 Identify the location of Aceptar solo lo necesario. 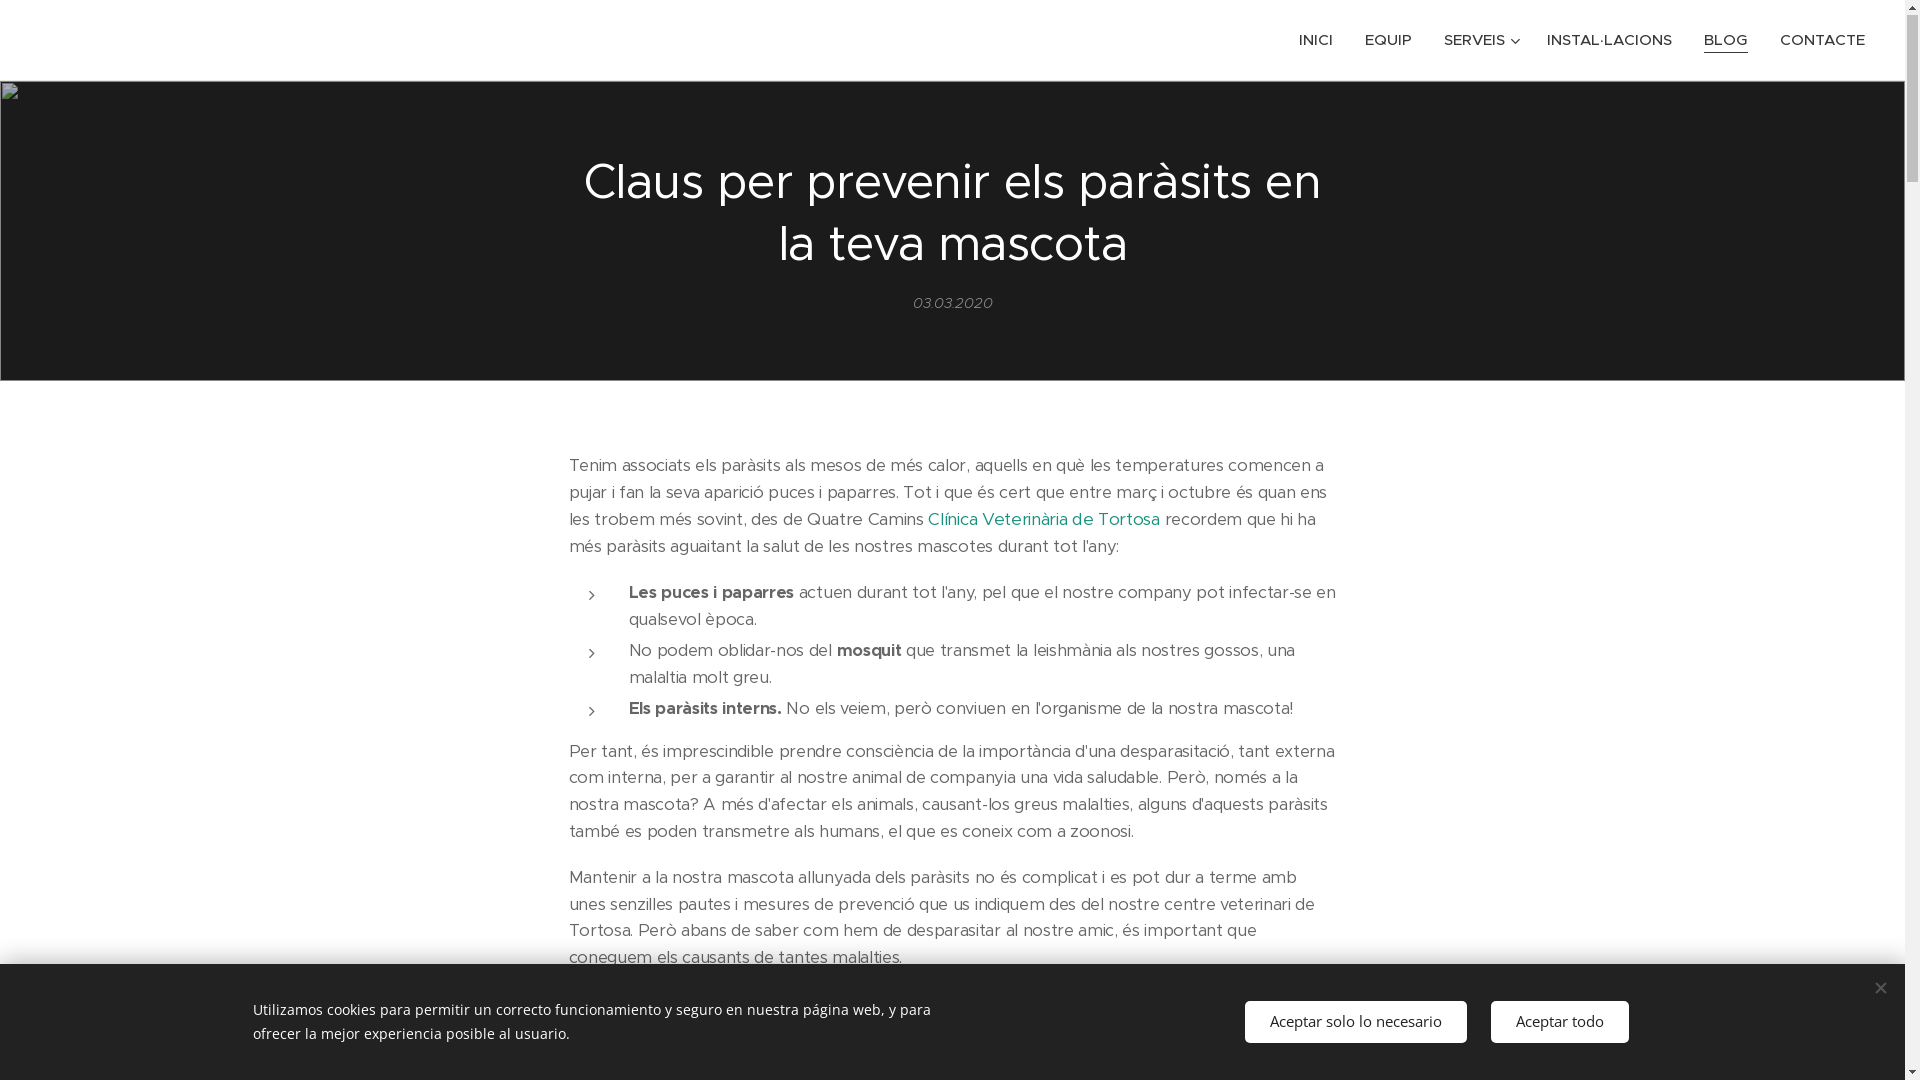
(1355, 1022).